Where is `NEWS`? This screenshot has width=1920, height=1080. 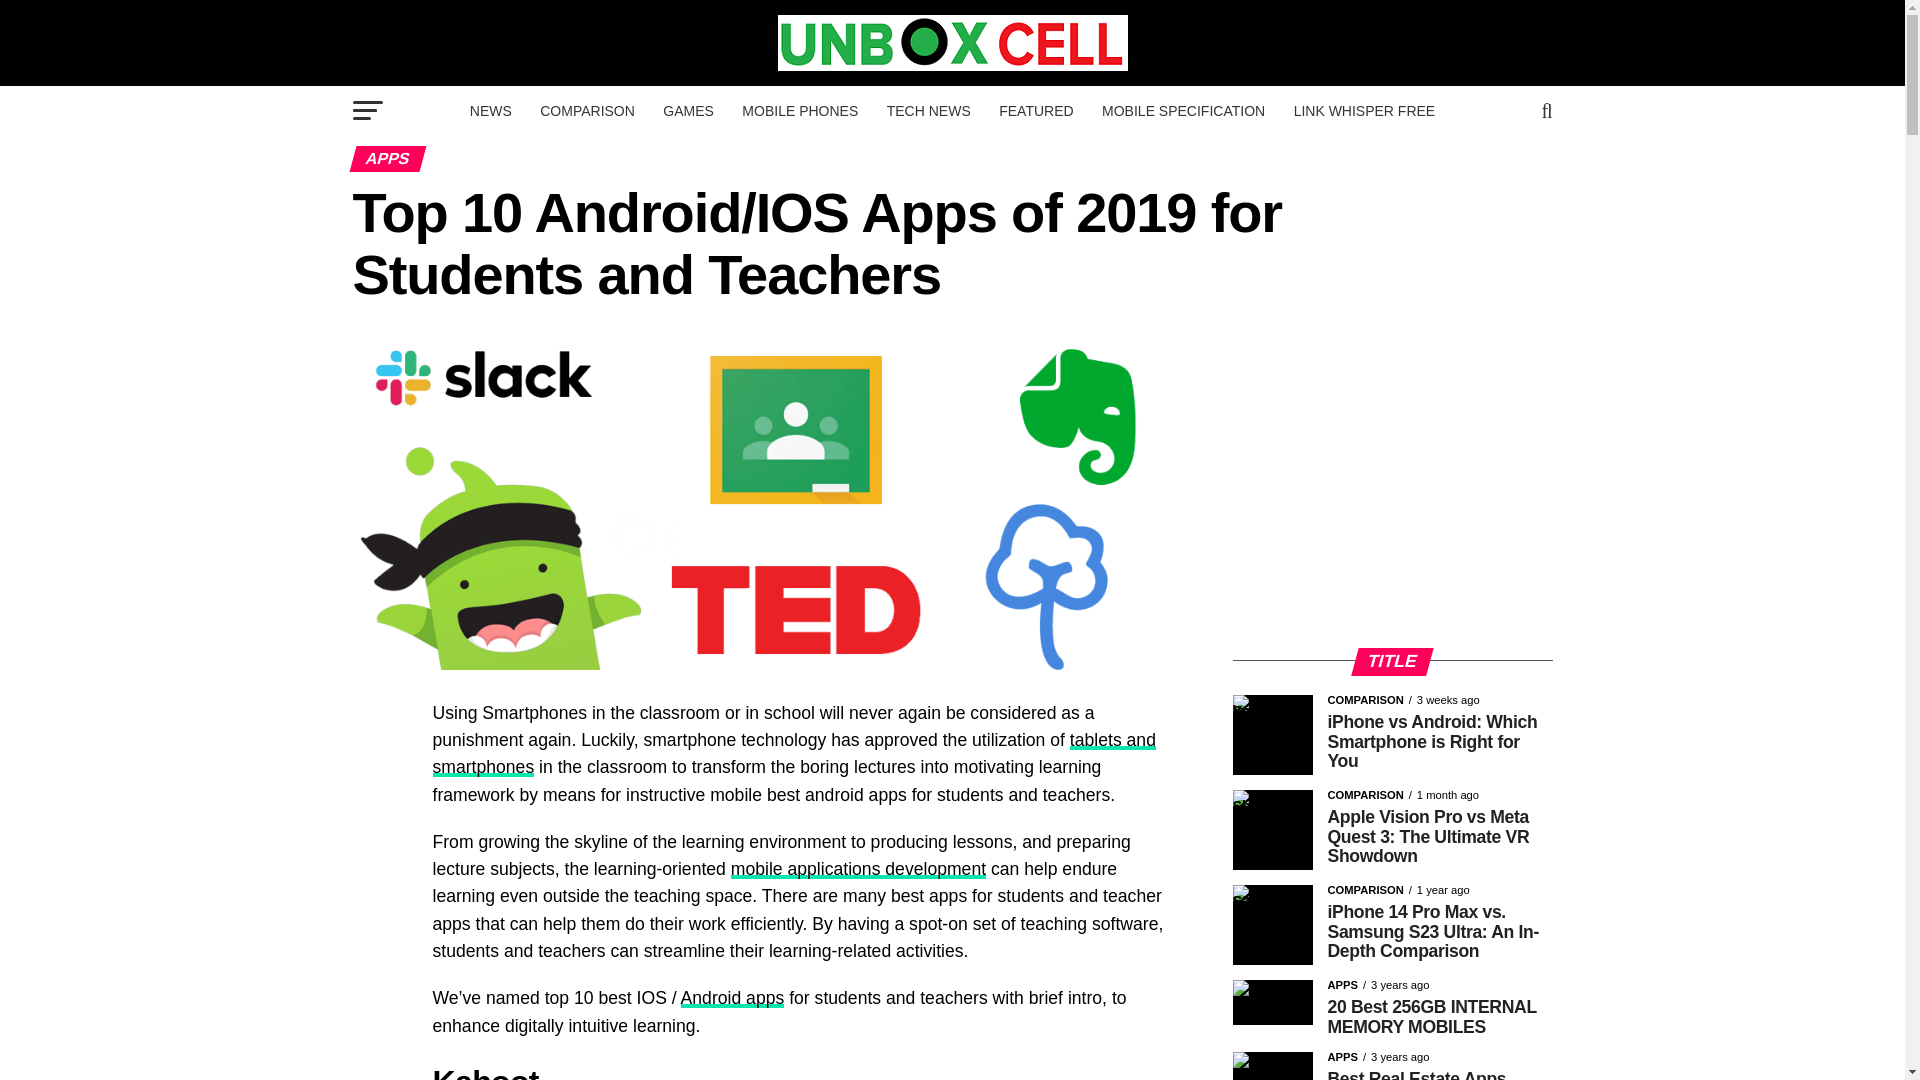 NEWS is located at coordinates (491, 111).